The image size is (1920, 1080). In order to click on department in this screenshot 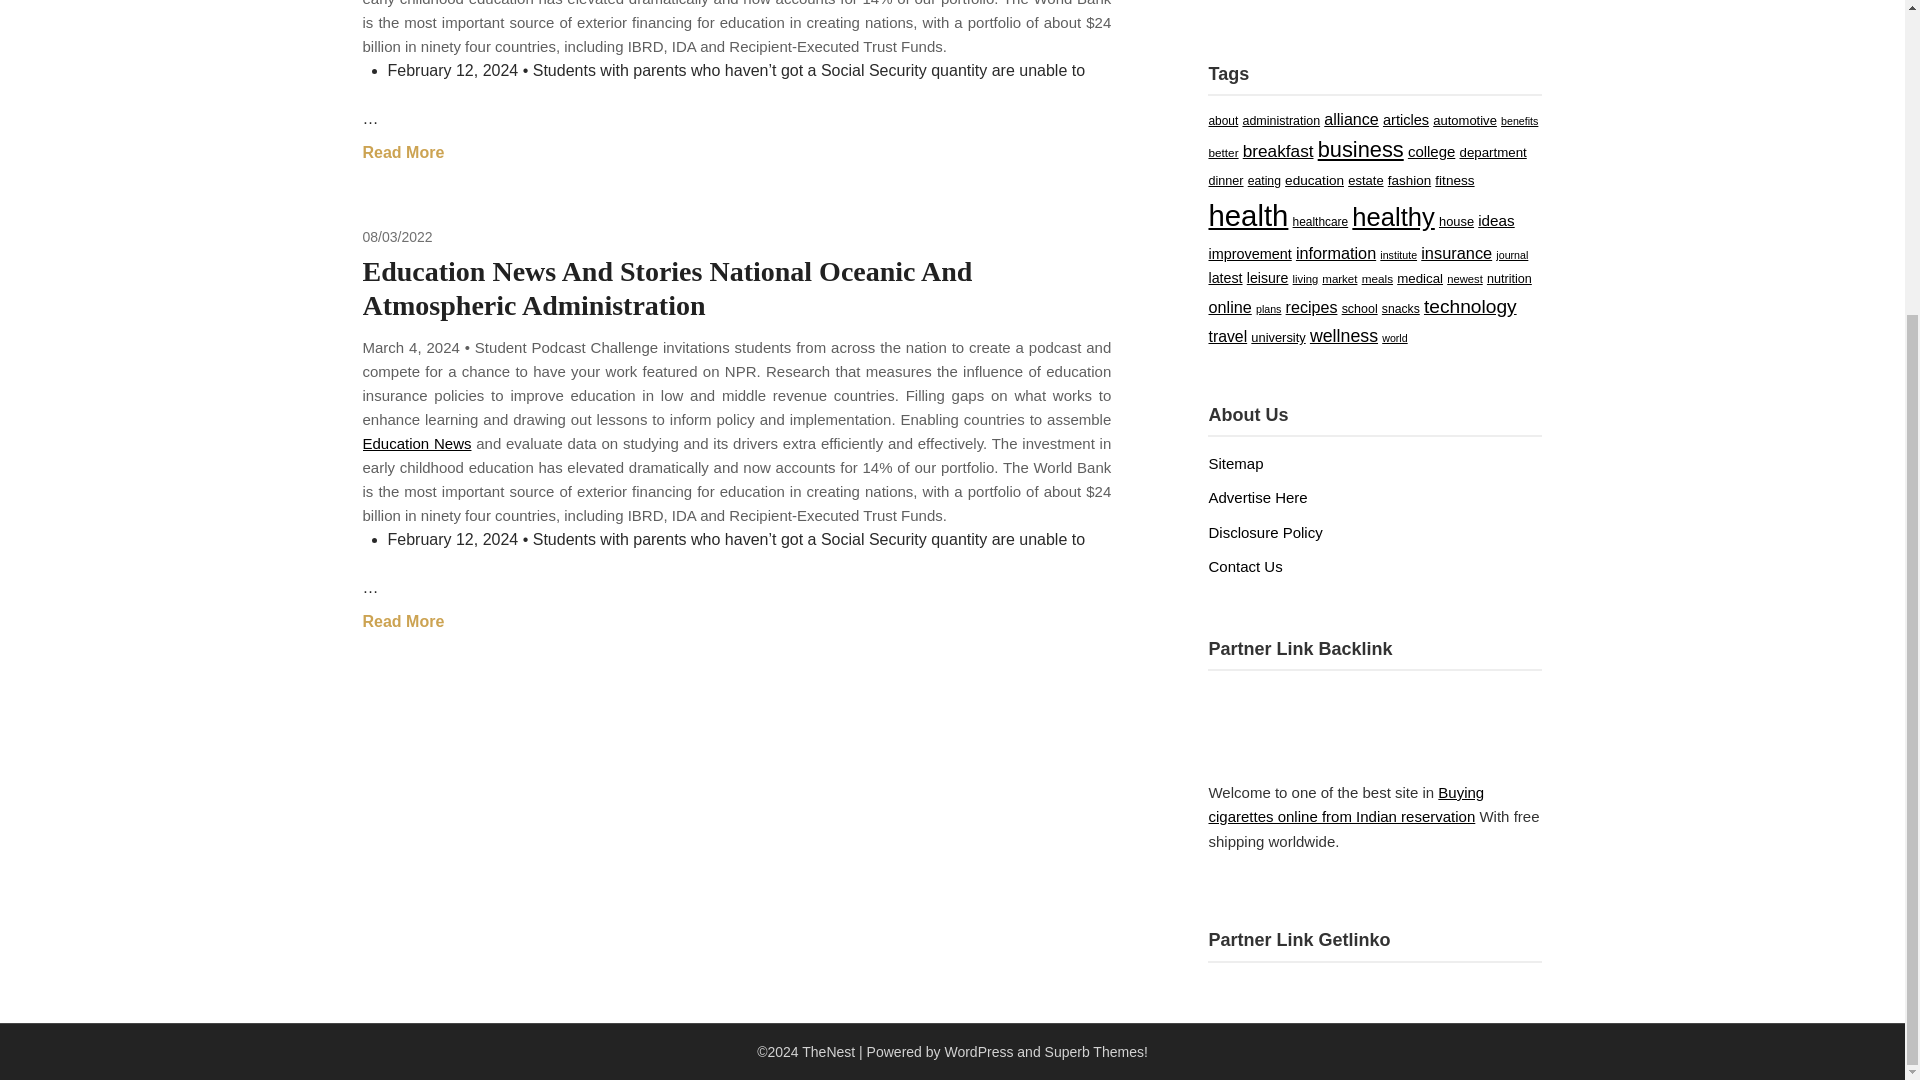, I will do `click(1492, 152)`.